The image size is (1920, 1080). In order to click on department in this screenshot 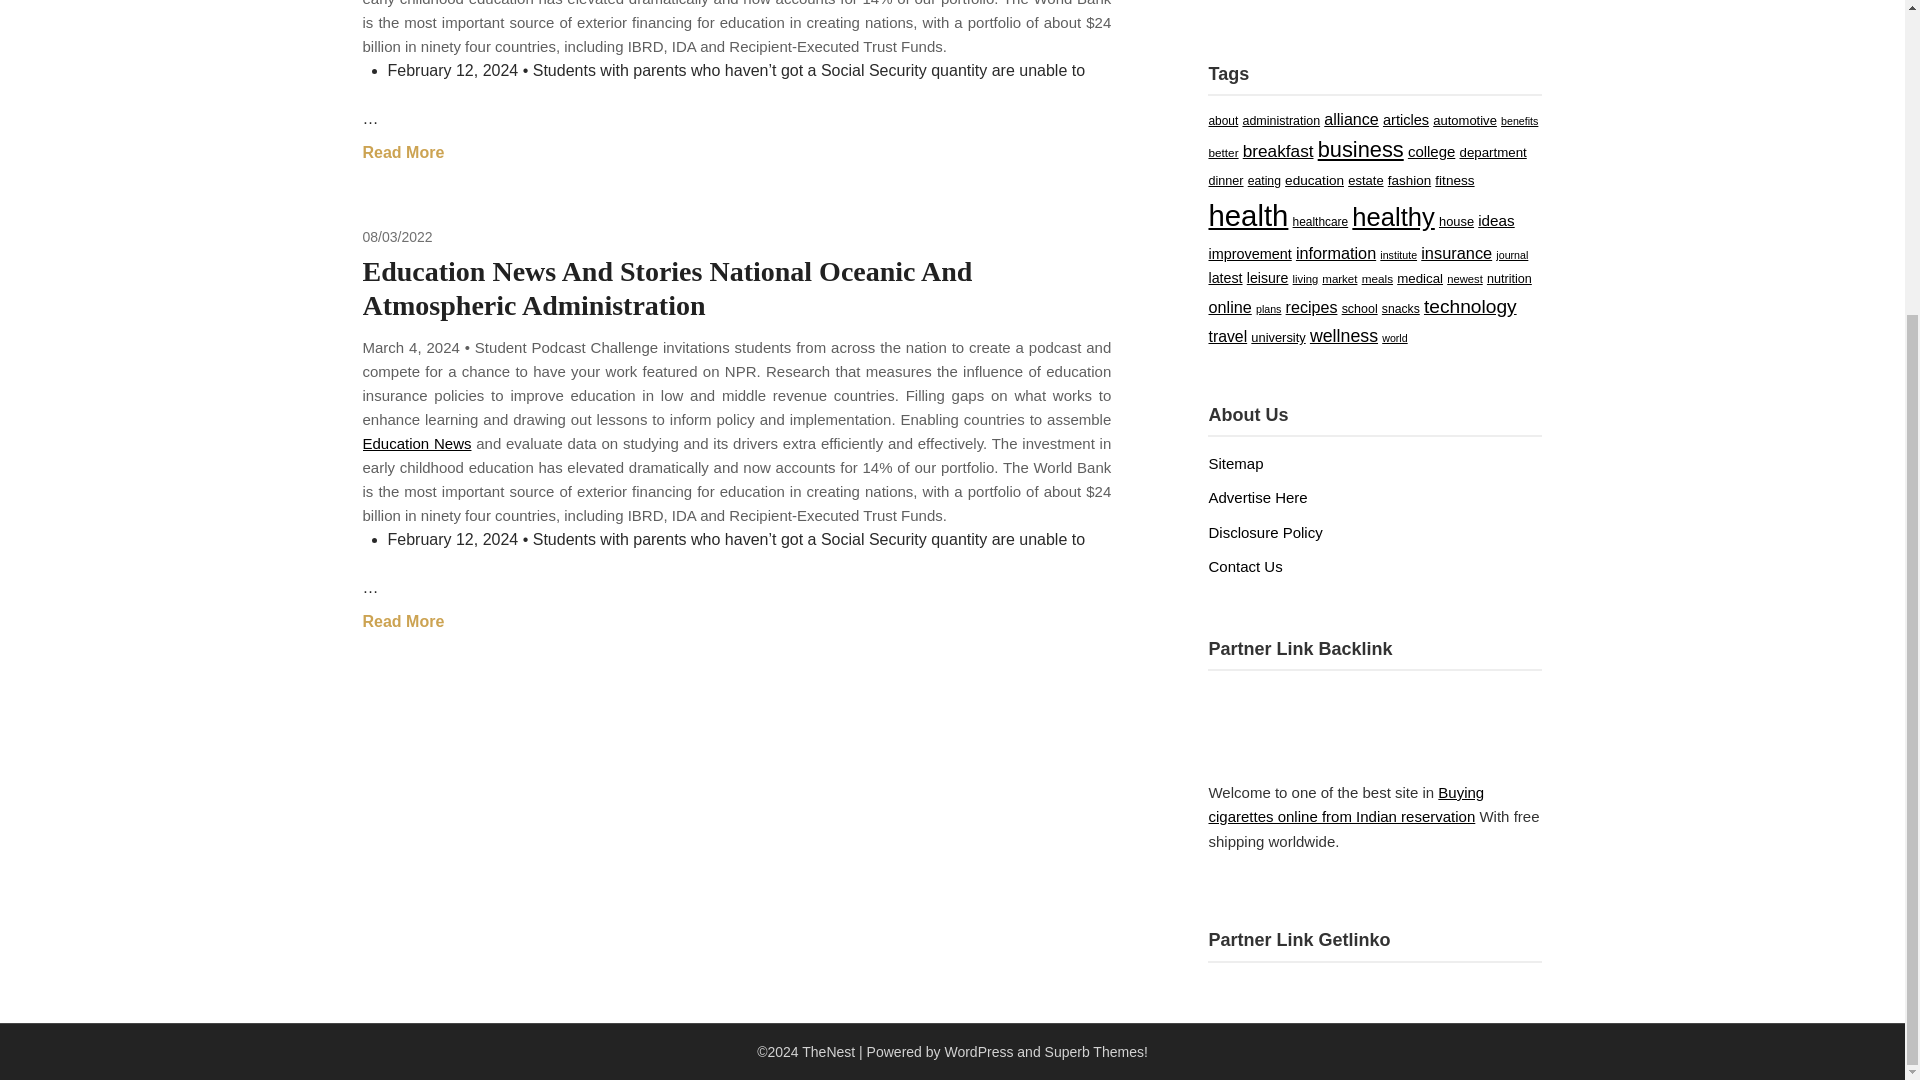, I will do `click(1492, 152)`.